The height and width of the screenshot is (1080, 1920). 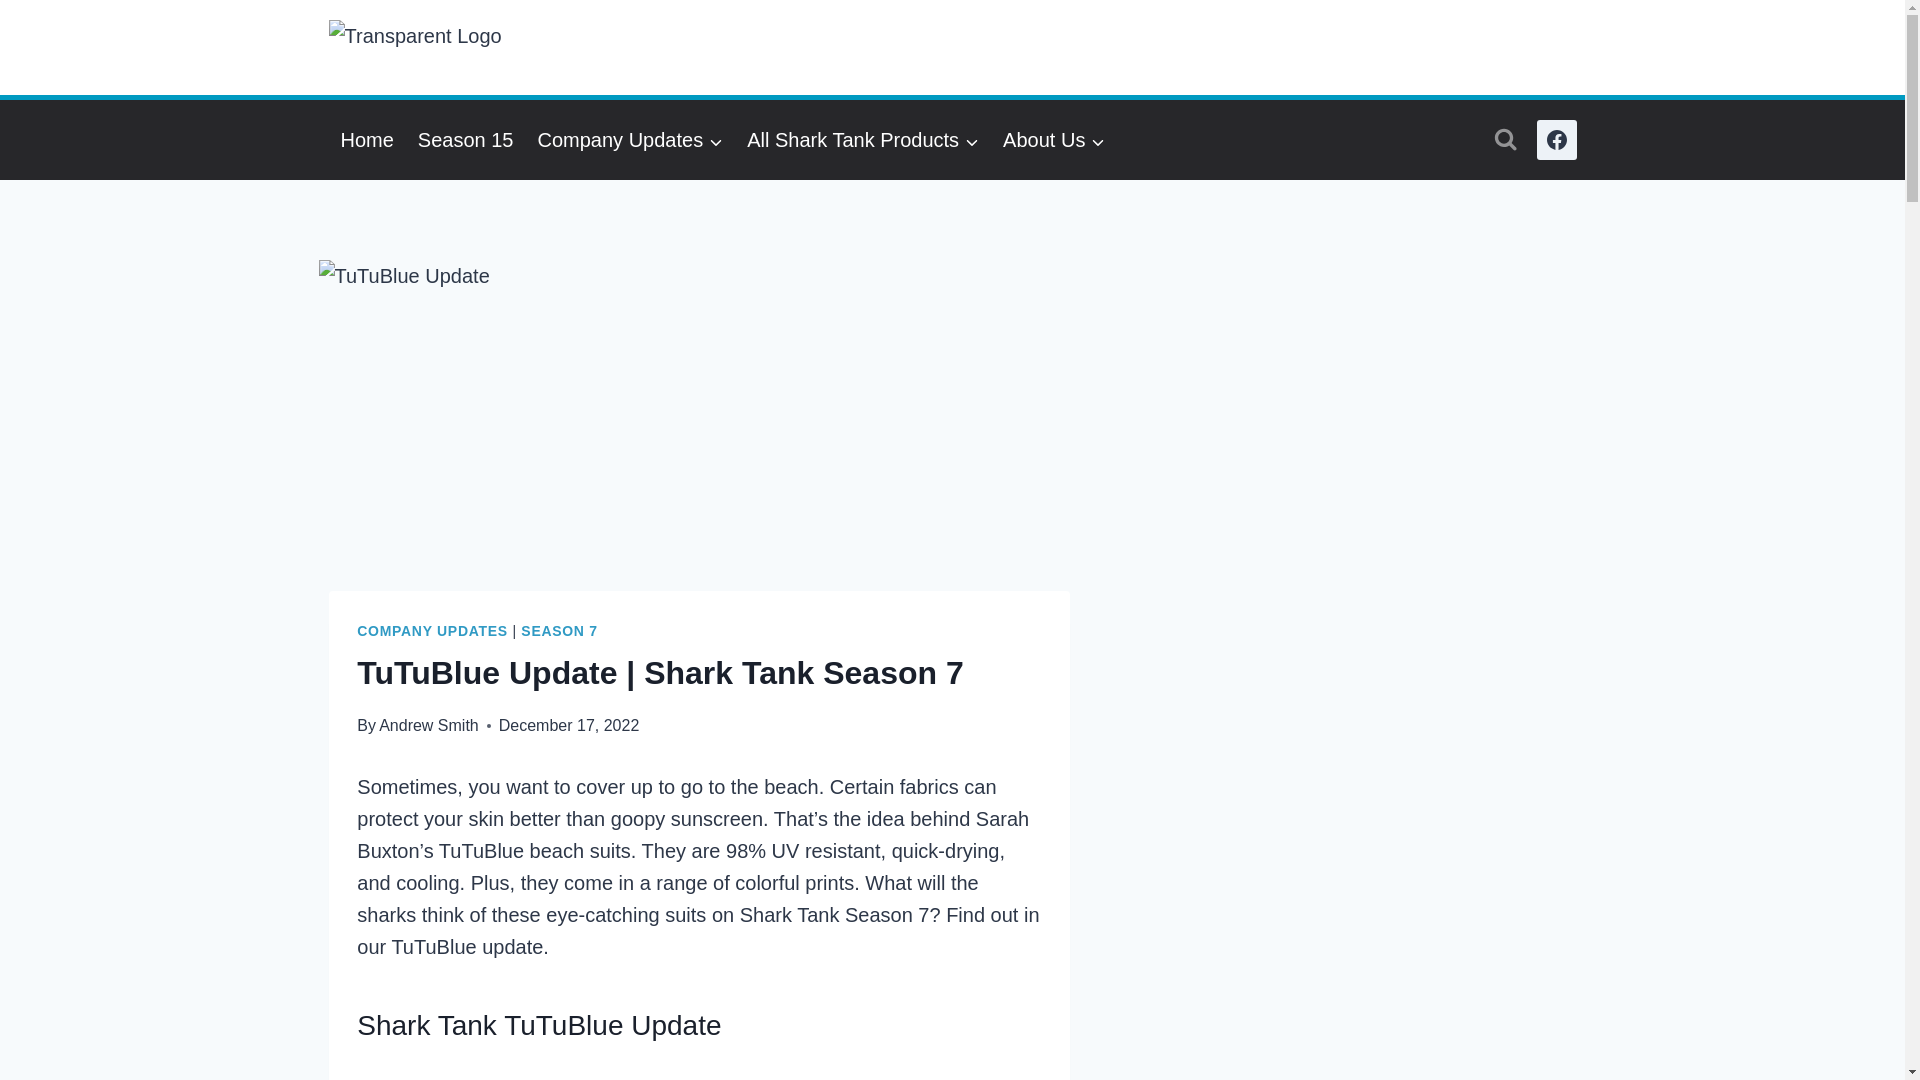 What do you see at coordinates (862, 140) in the screenshot?
I see `All Shark Tank Products` at bounding box center [862, 140].